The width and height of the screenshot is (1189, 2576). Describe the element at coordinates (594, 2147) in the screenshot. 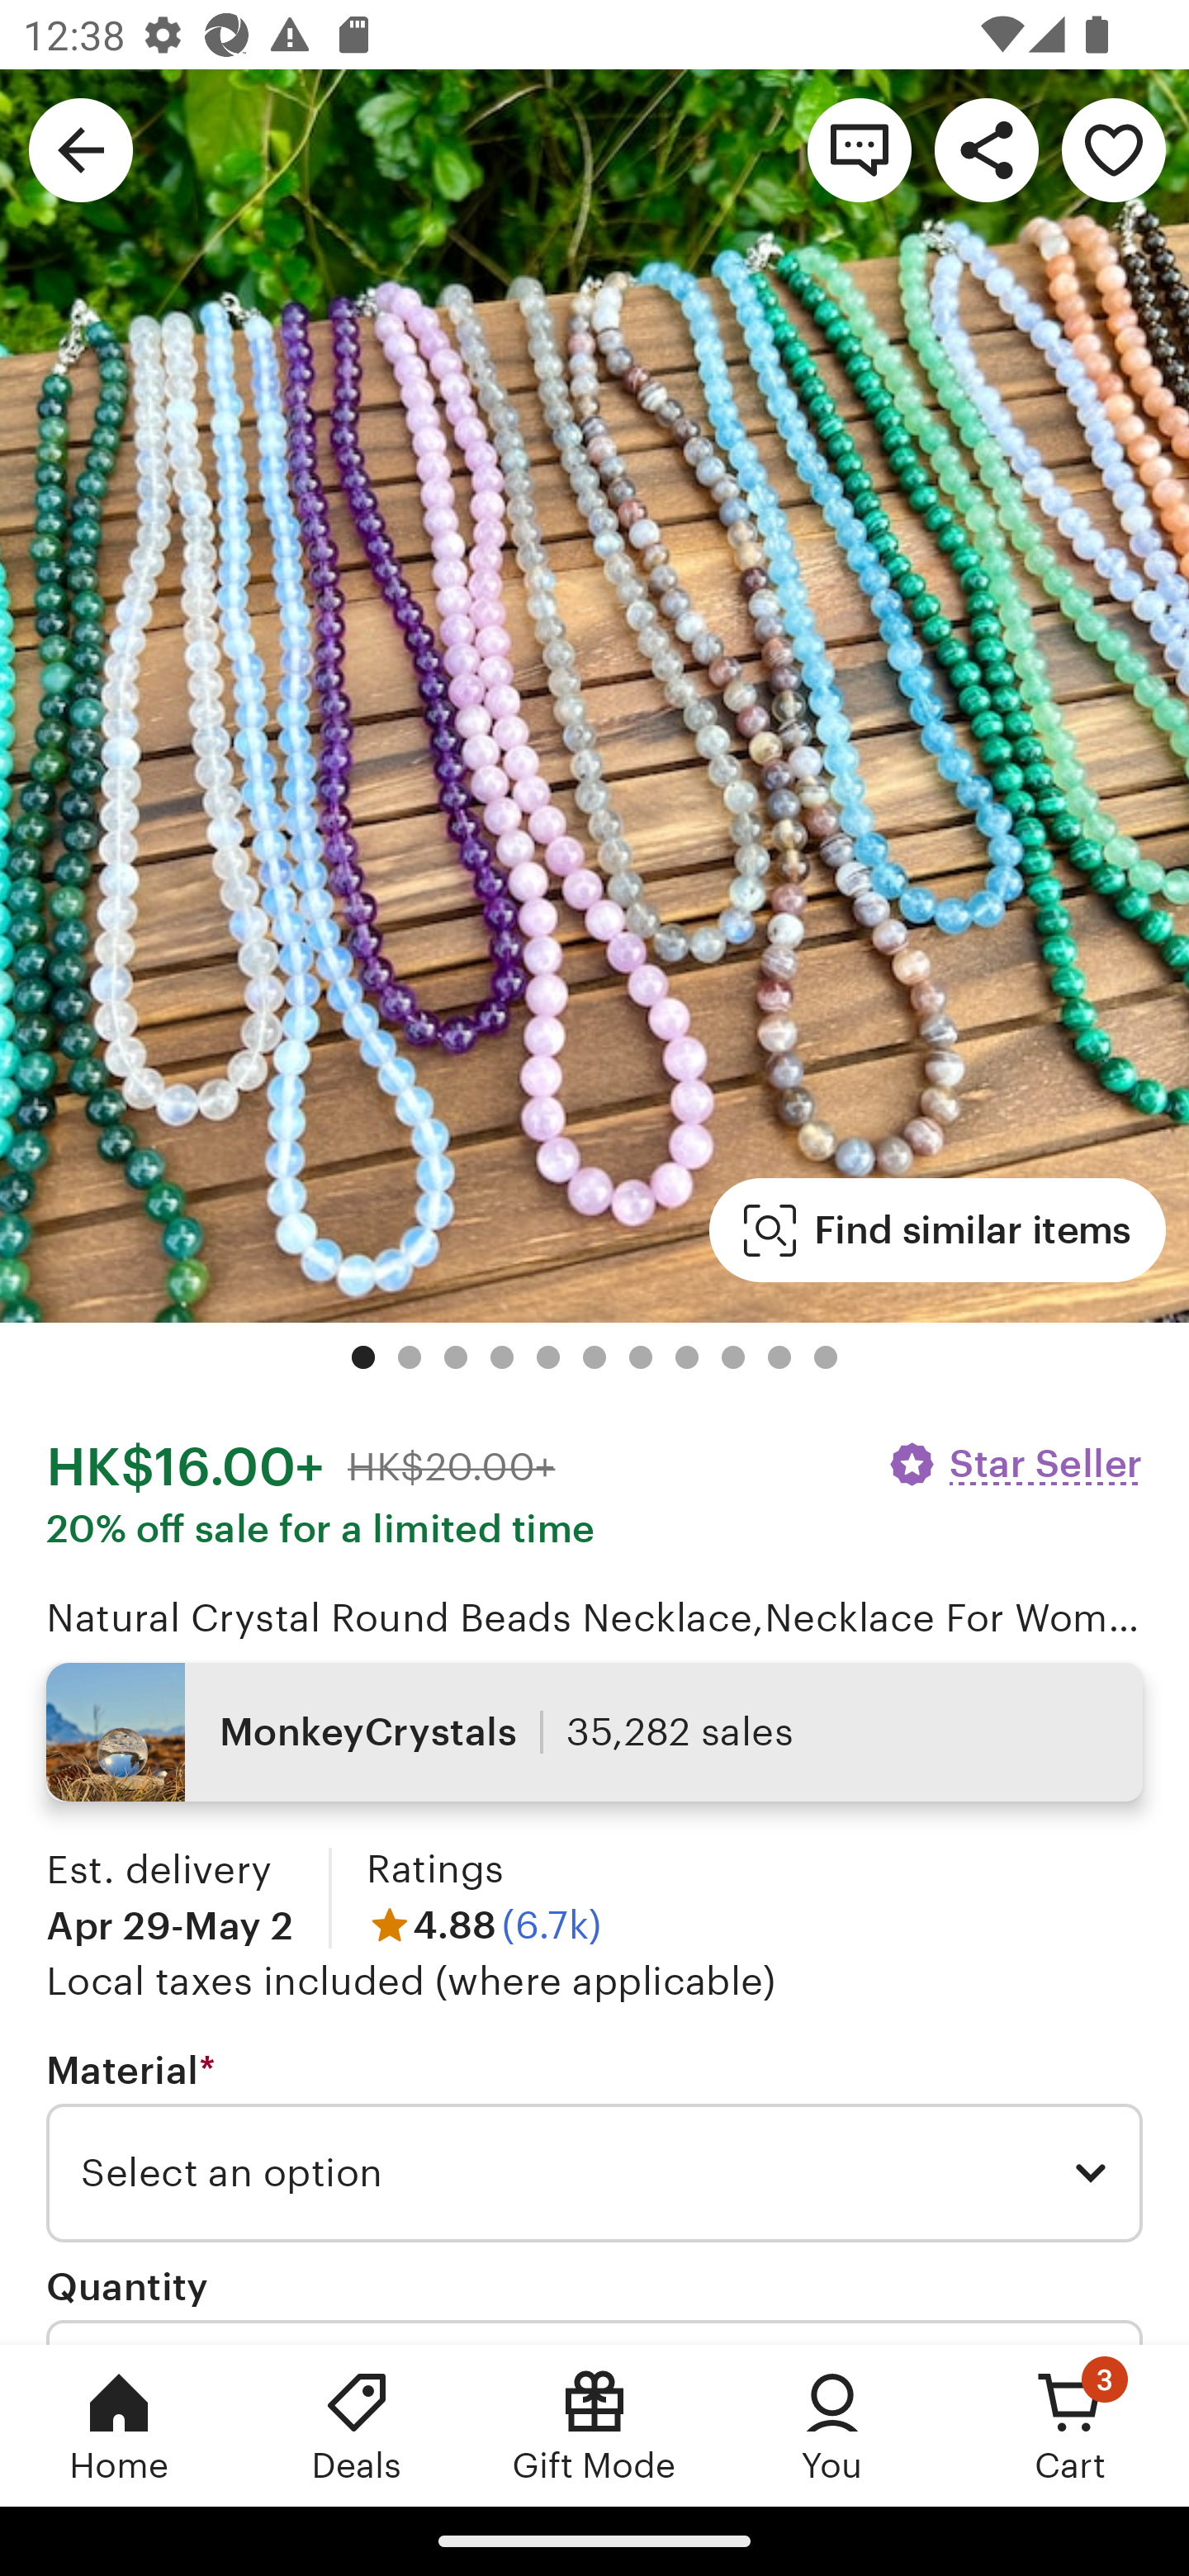

I see `Material * Required Select an option` at that location.